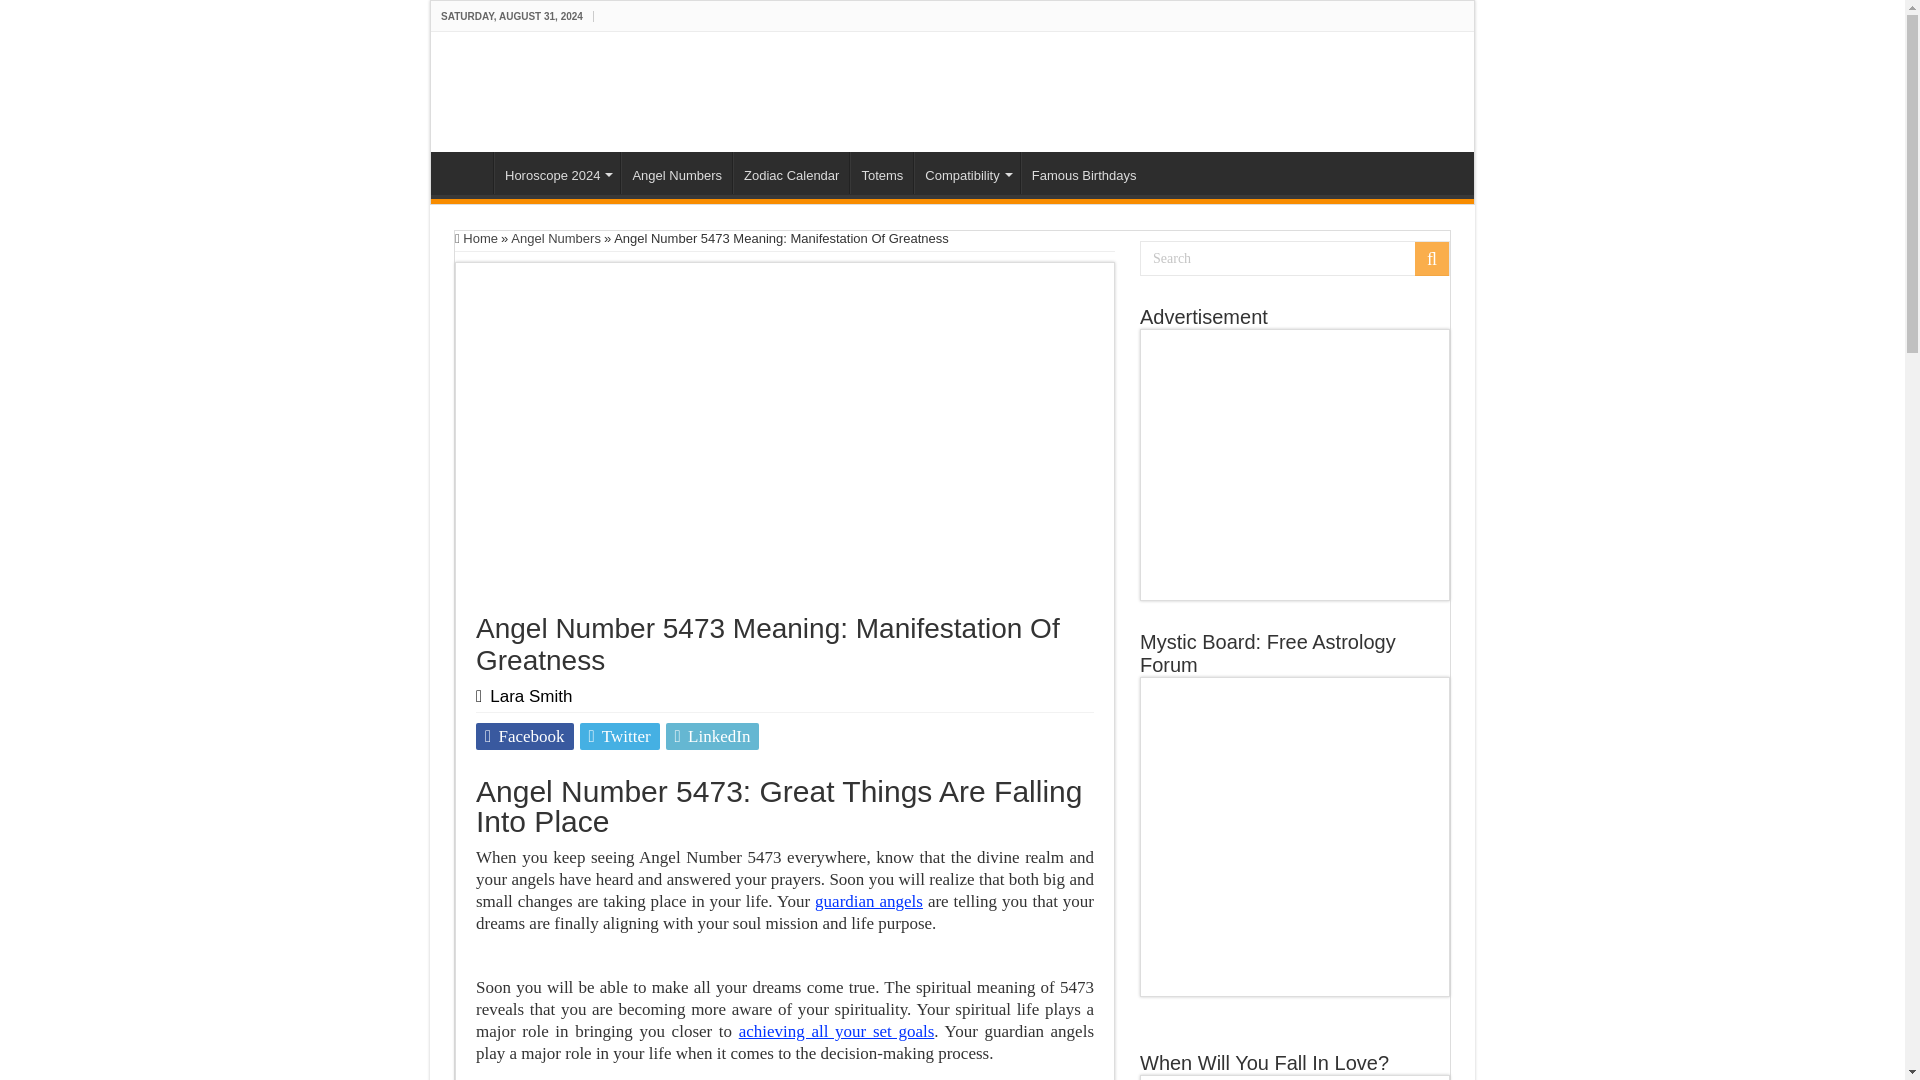 The height and width of the screenshot is (1080, 1920). Describe the element at coordinates (966, 173) in the screenshot. I see `Compatibility` at that location.